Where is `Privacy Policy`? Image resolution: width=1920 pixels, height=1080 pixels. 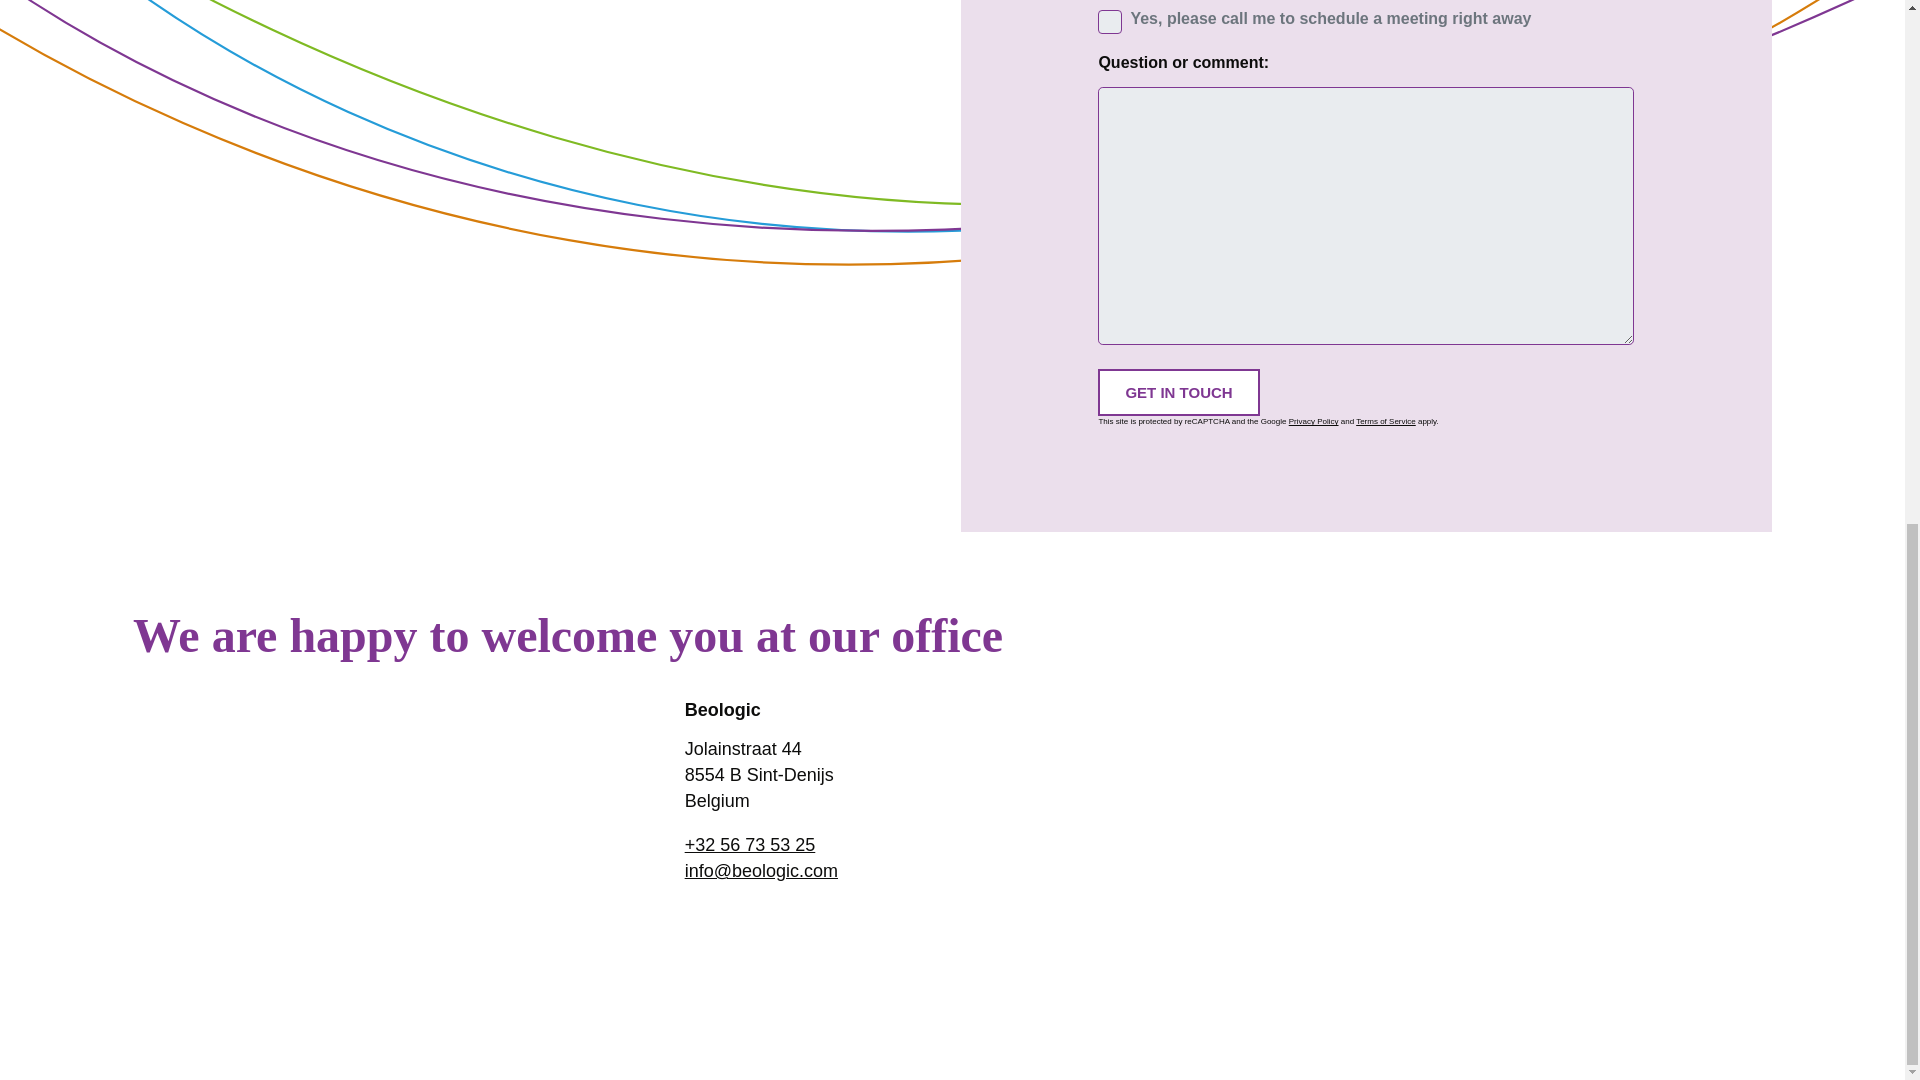
Privacy Policy is located at coordinates (1313, 420).